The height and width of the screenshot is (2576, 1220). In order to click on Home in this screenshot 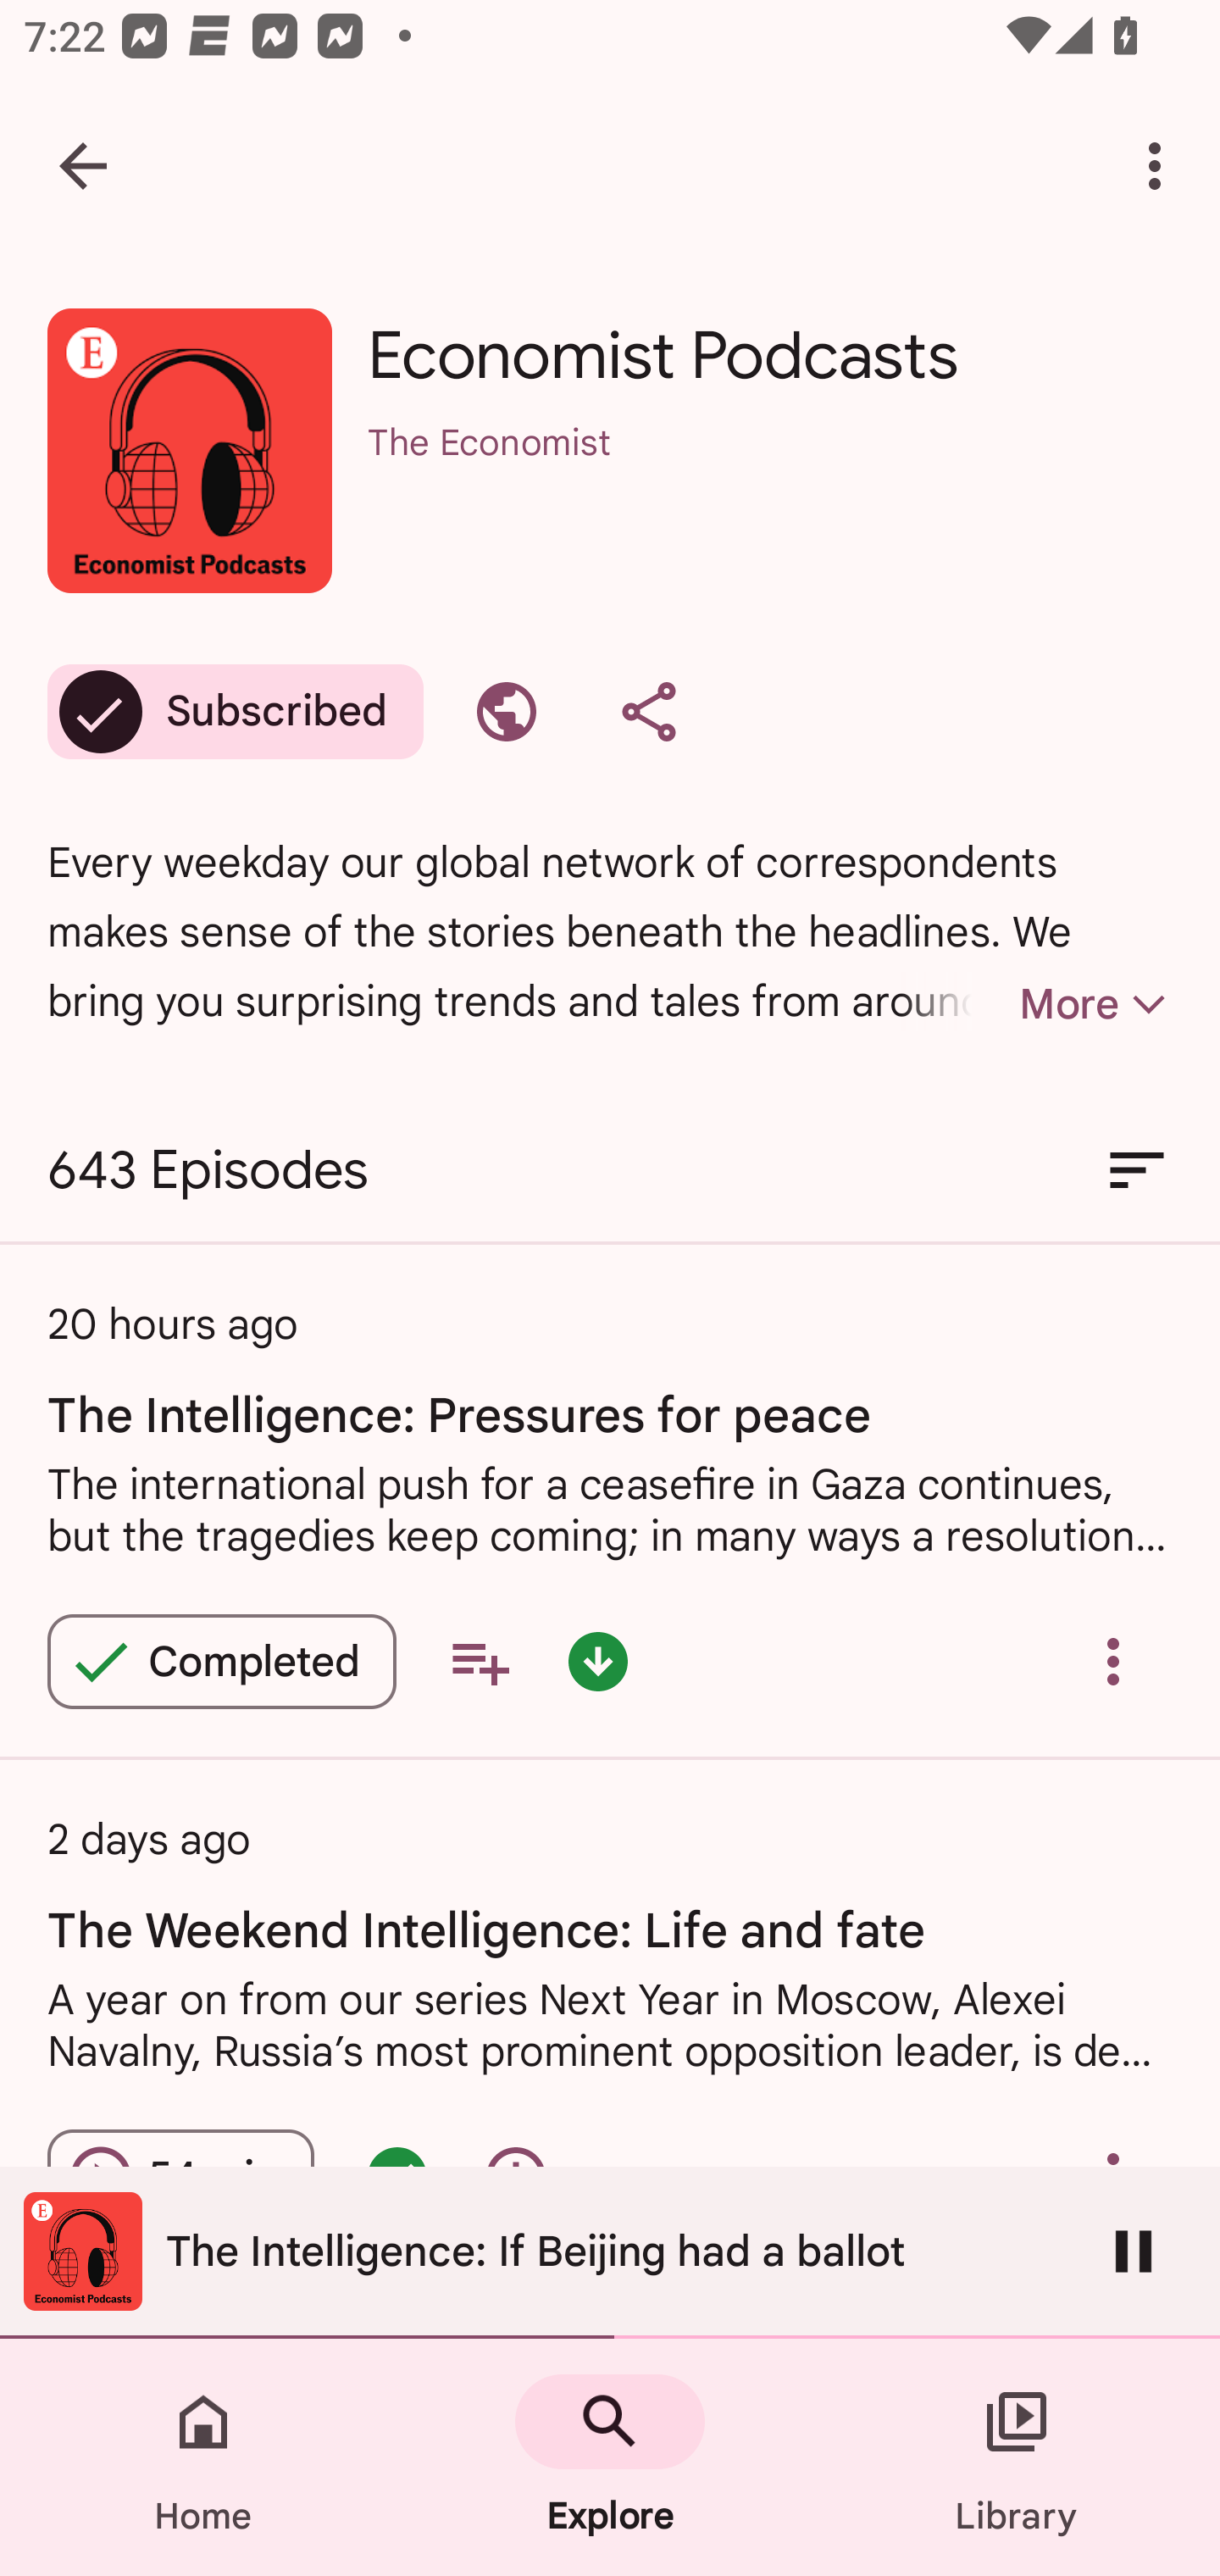, I will do `click(203, 2457)`.